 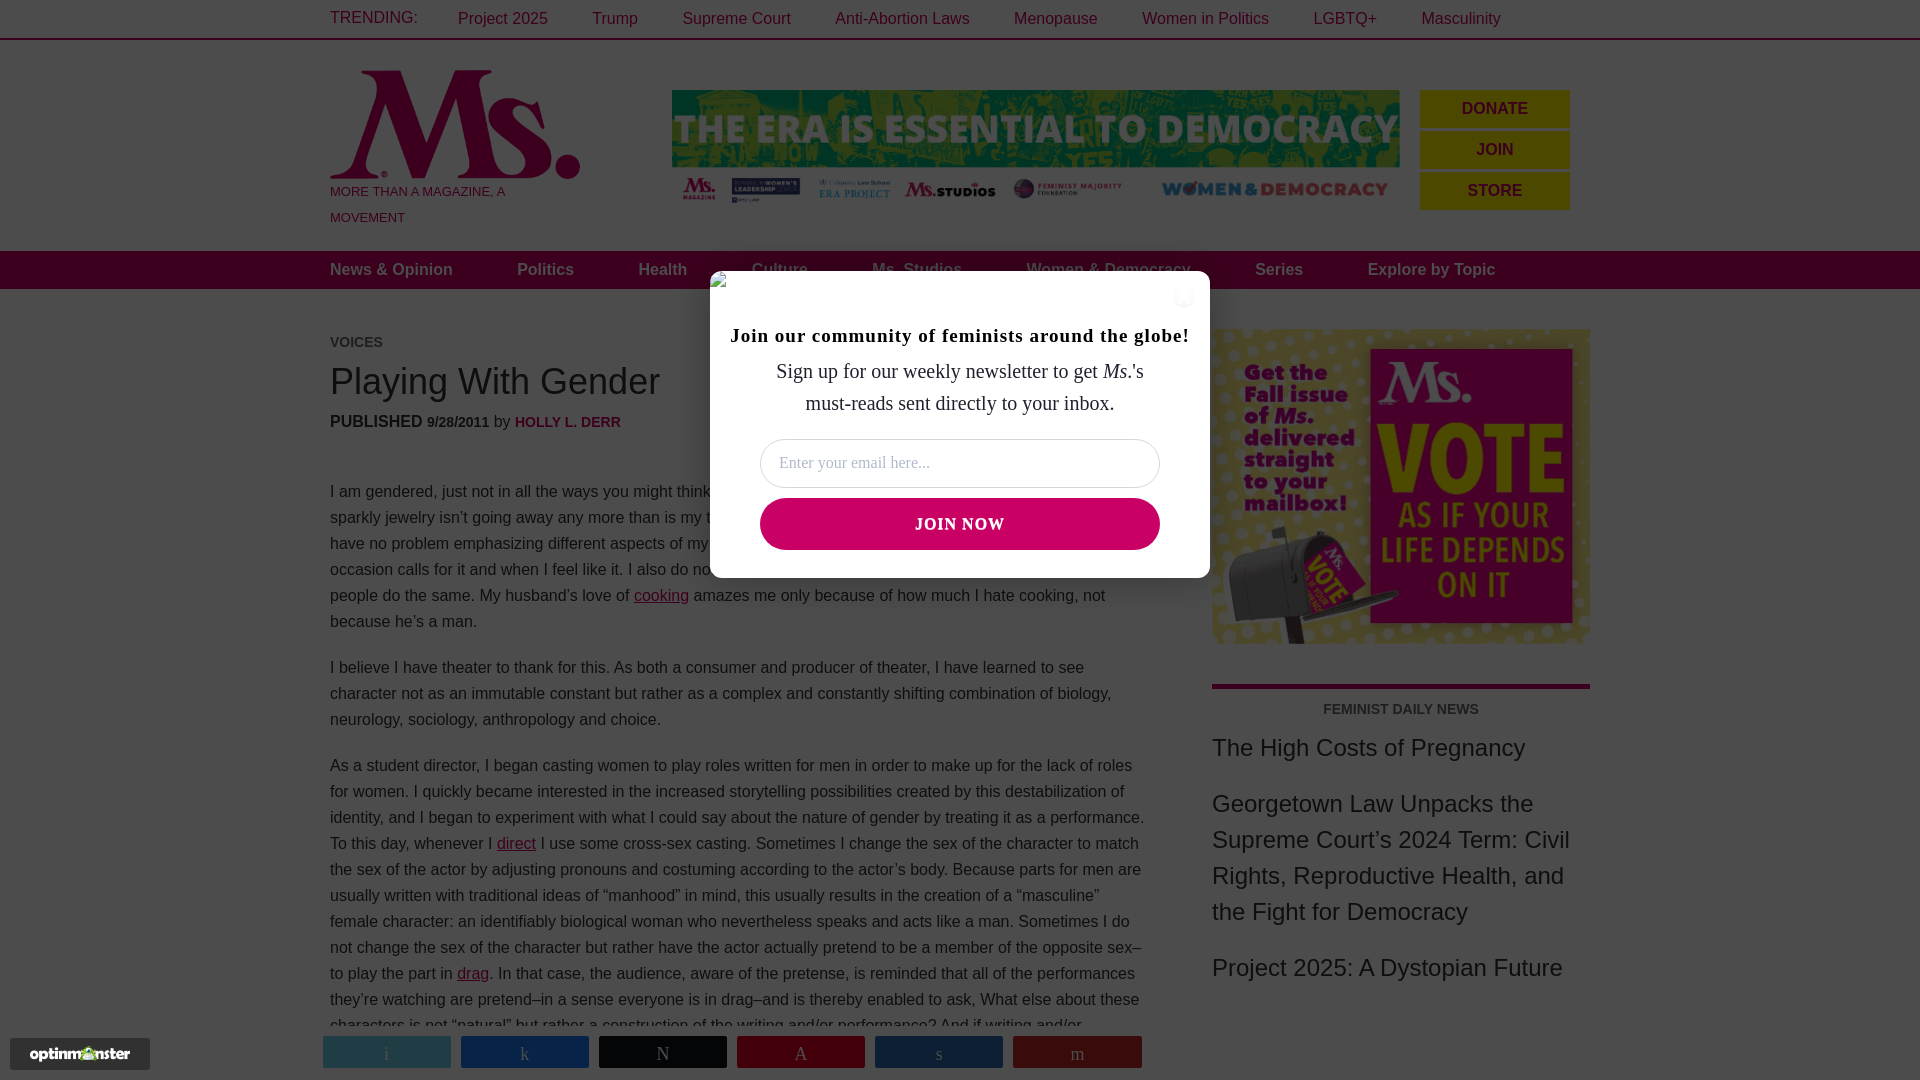 What do you see at coordinates (567, 421) in the screenshot?
I see `Posts by Holly L. Derr` at bounding box center [567, 421].